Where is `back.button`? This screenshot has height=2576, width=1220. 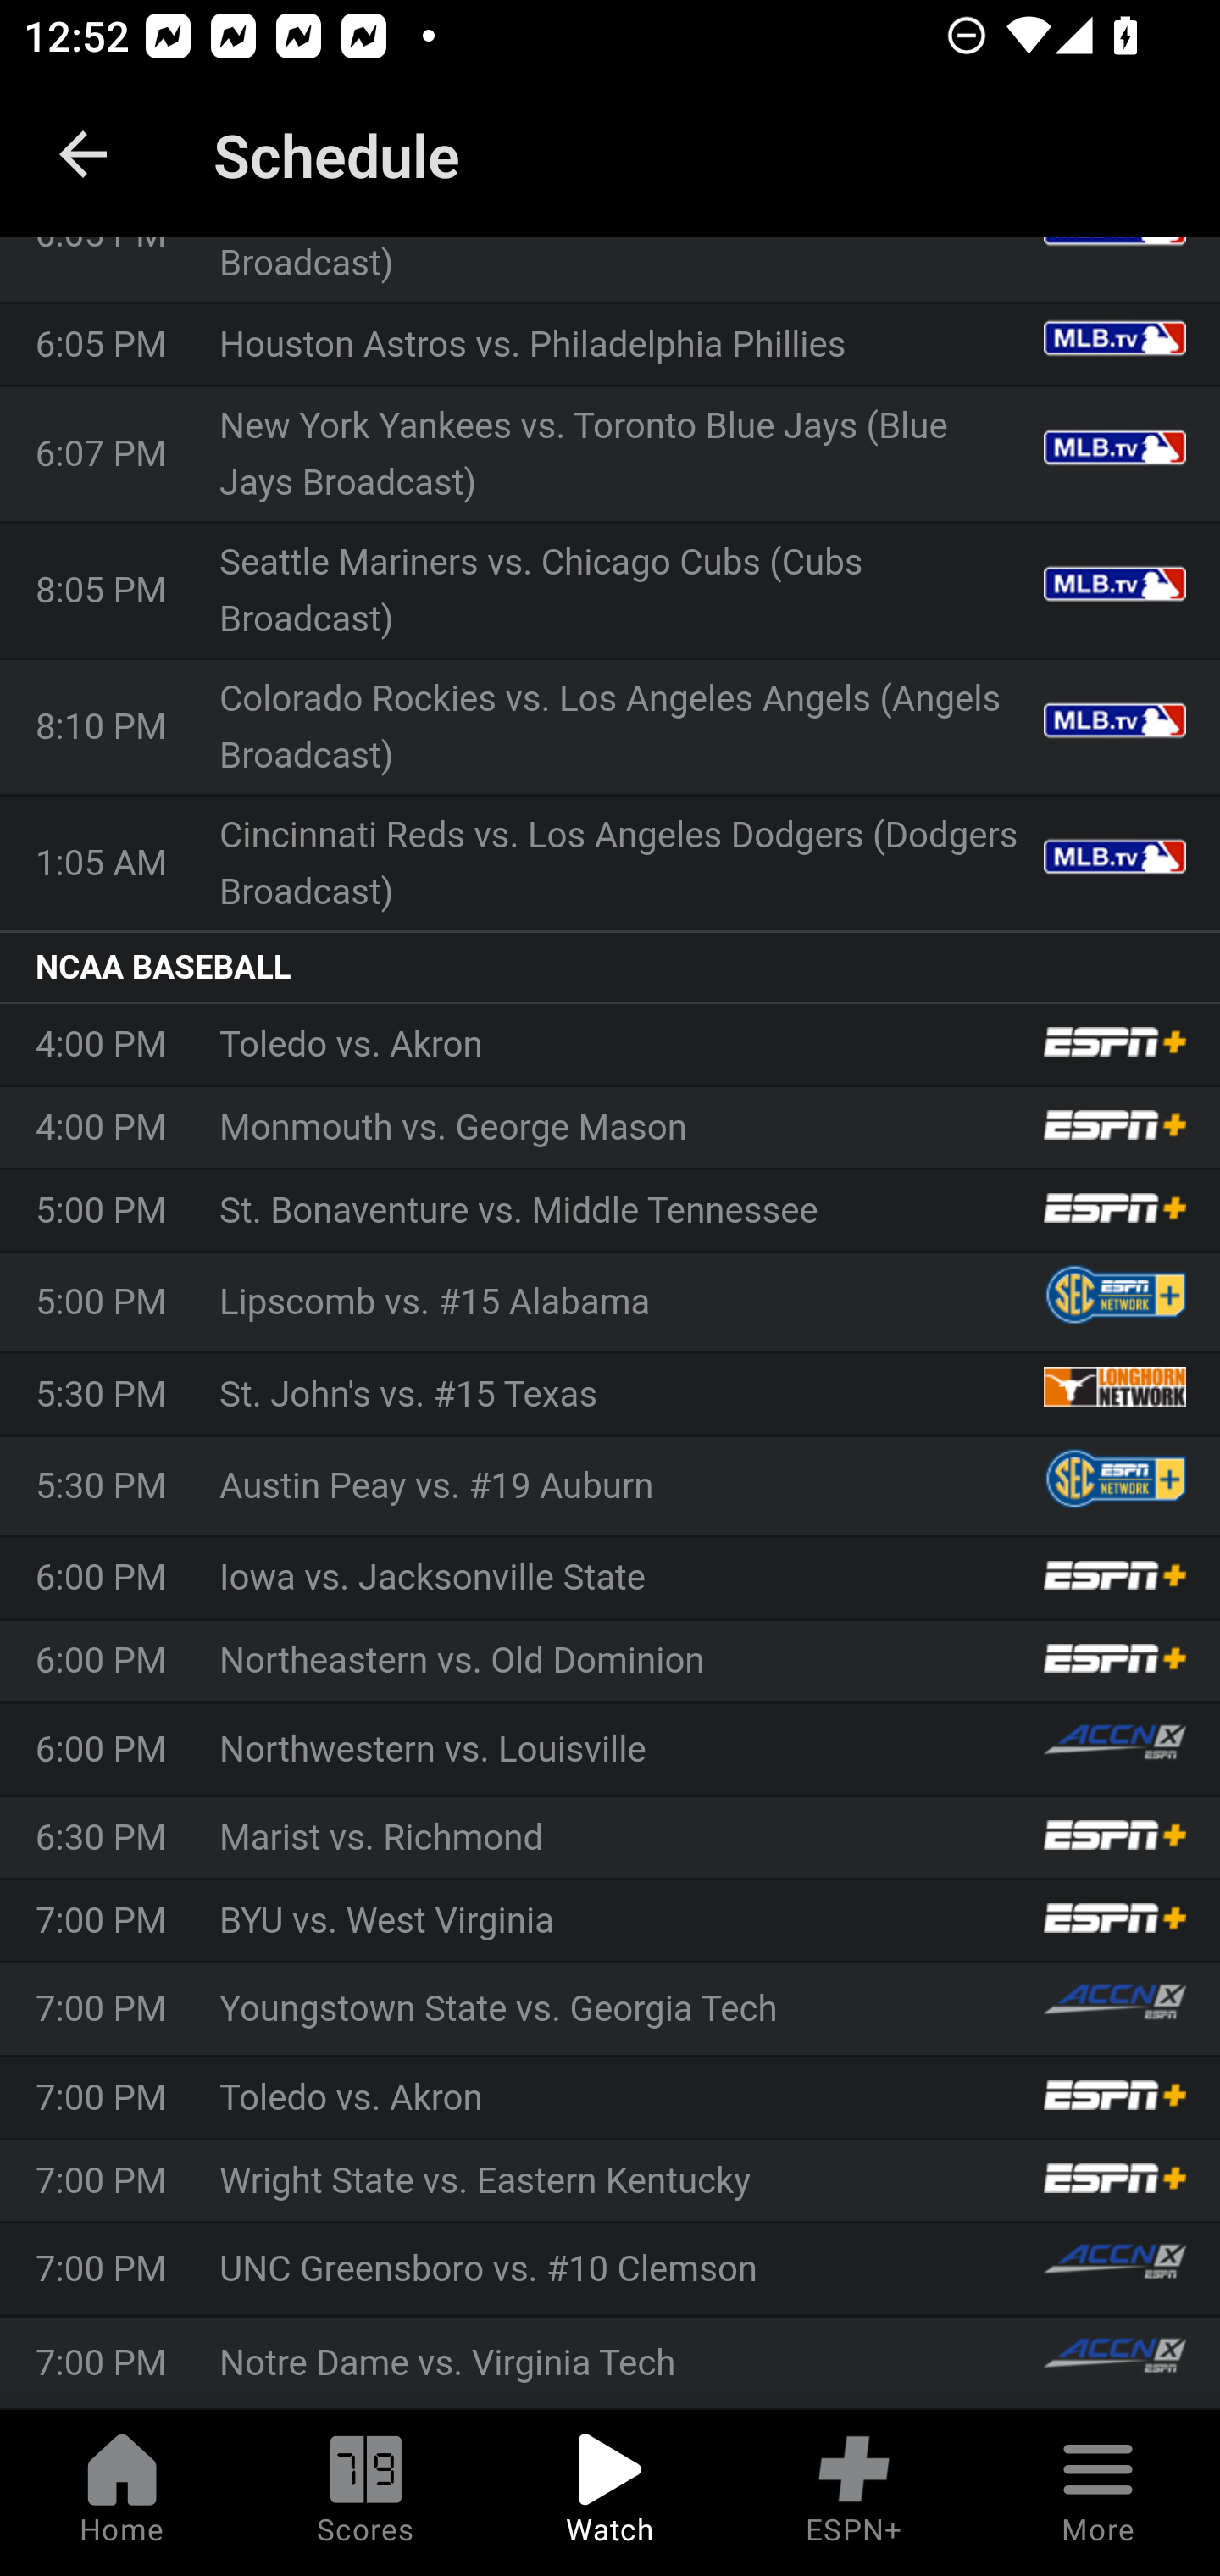
back.button is located at coordinates (83, 154).